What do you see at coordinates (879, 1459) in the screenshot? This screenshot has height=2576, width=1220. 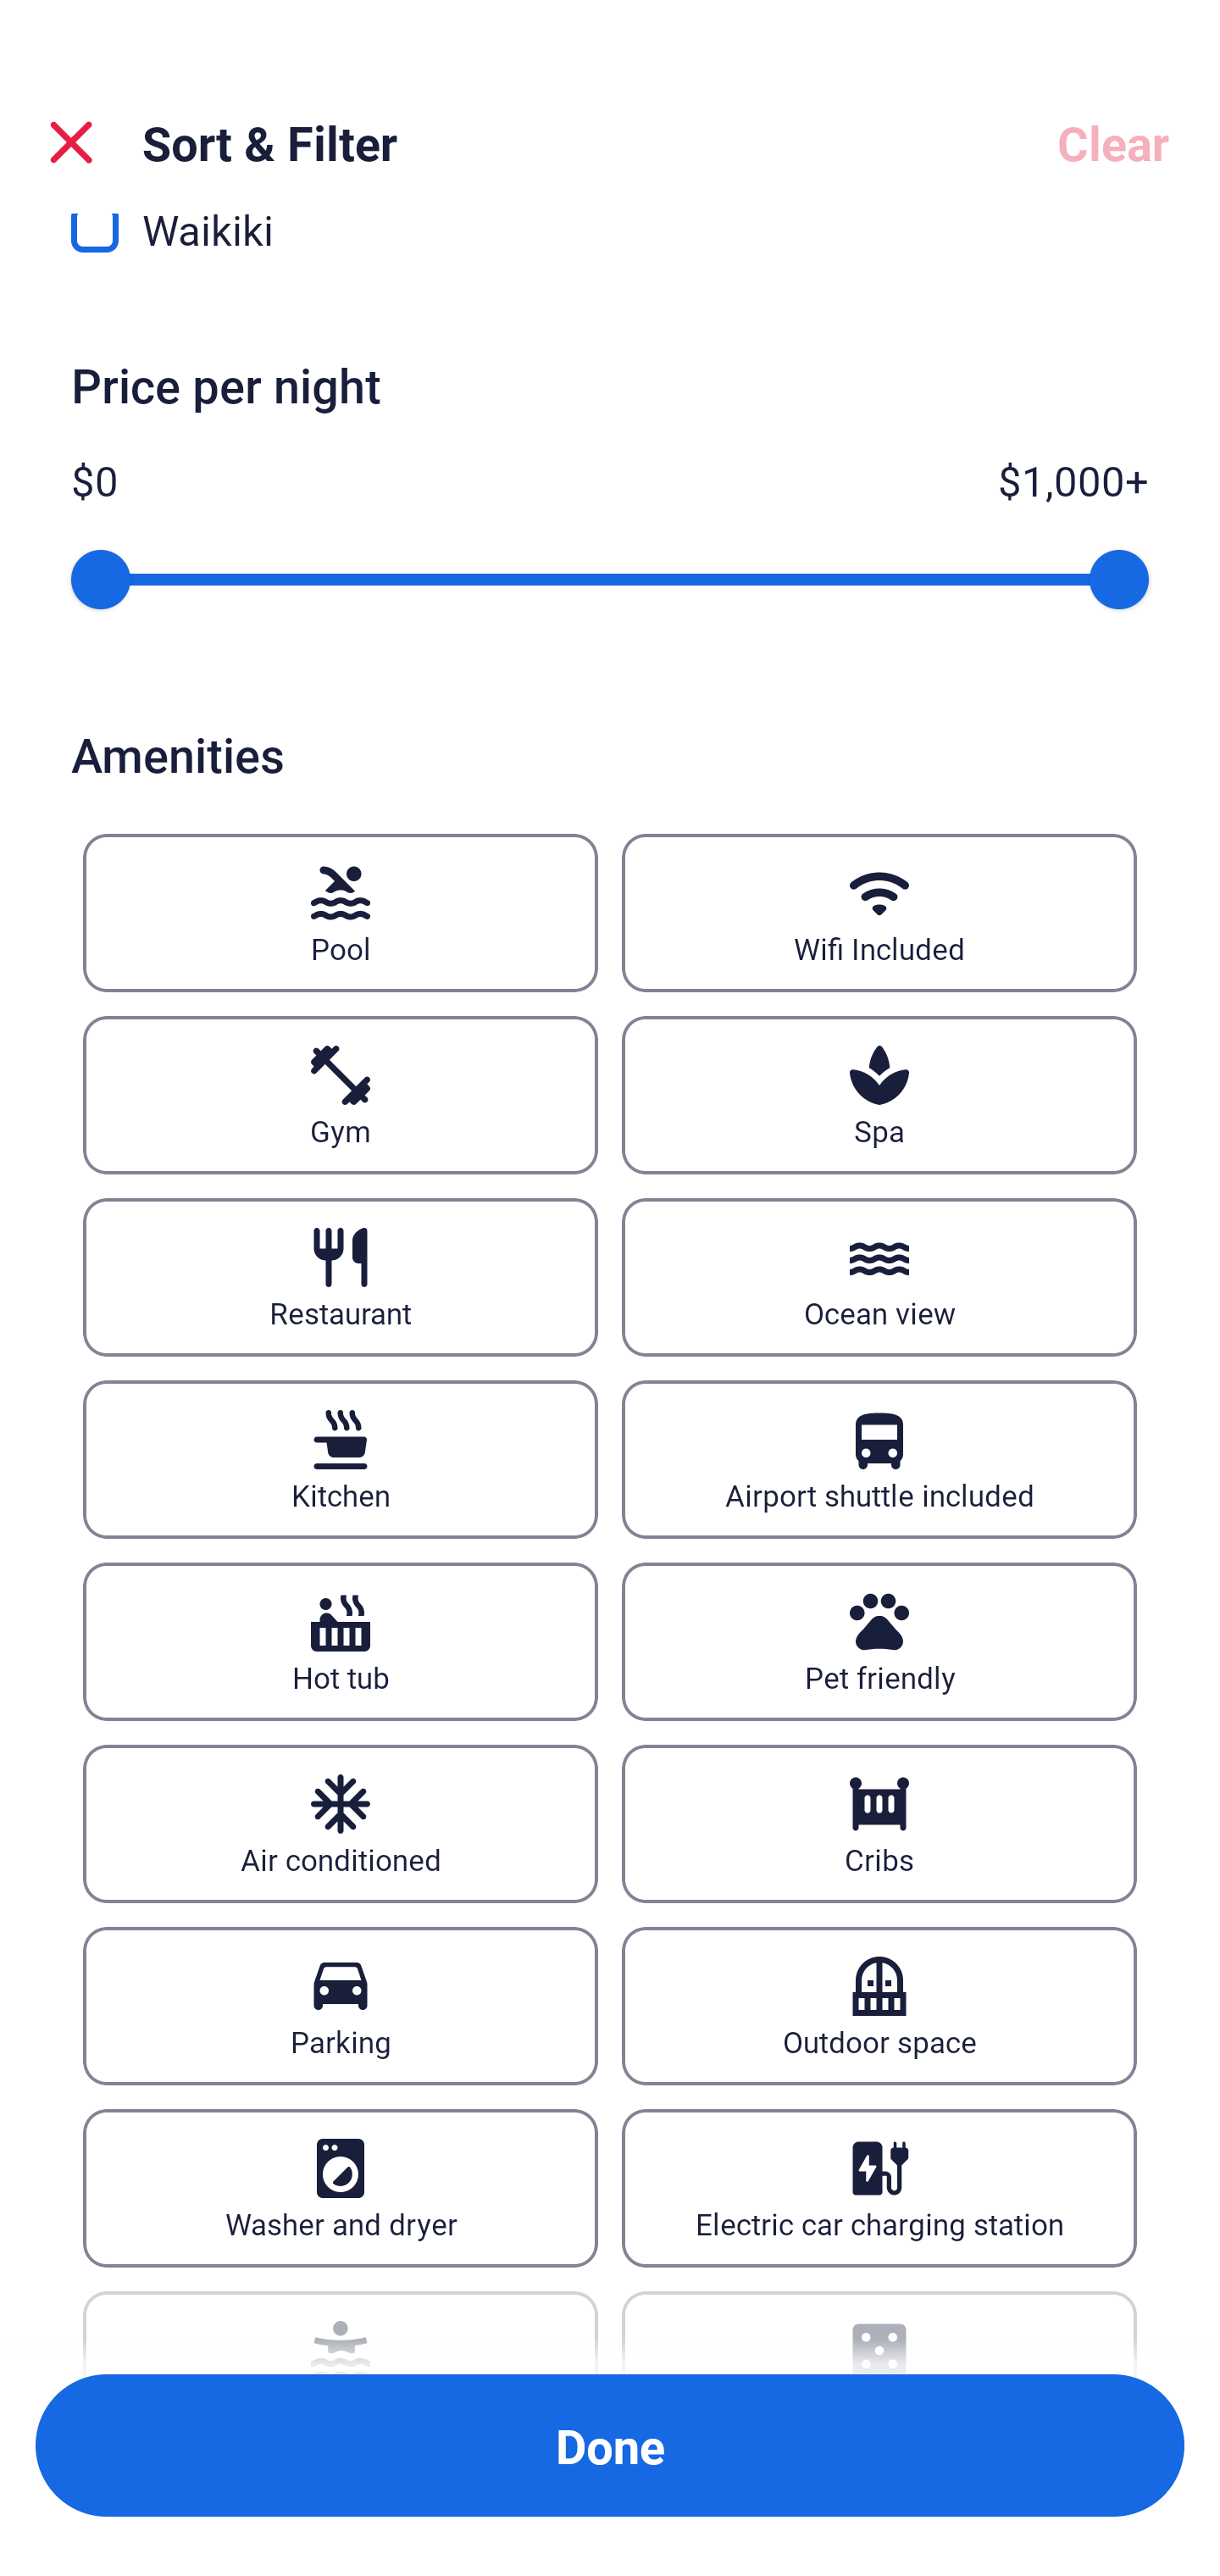 I see `Airport shuttle included` at bounding box center [879, 1459].